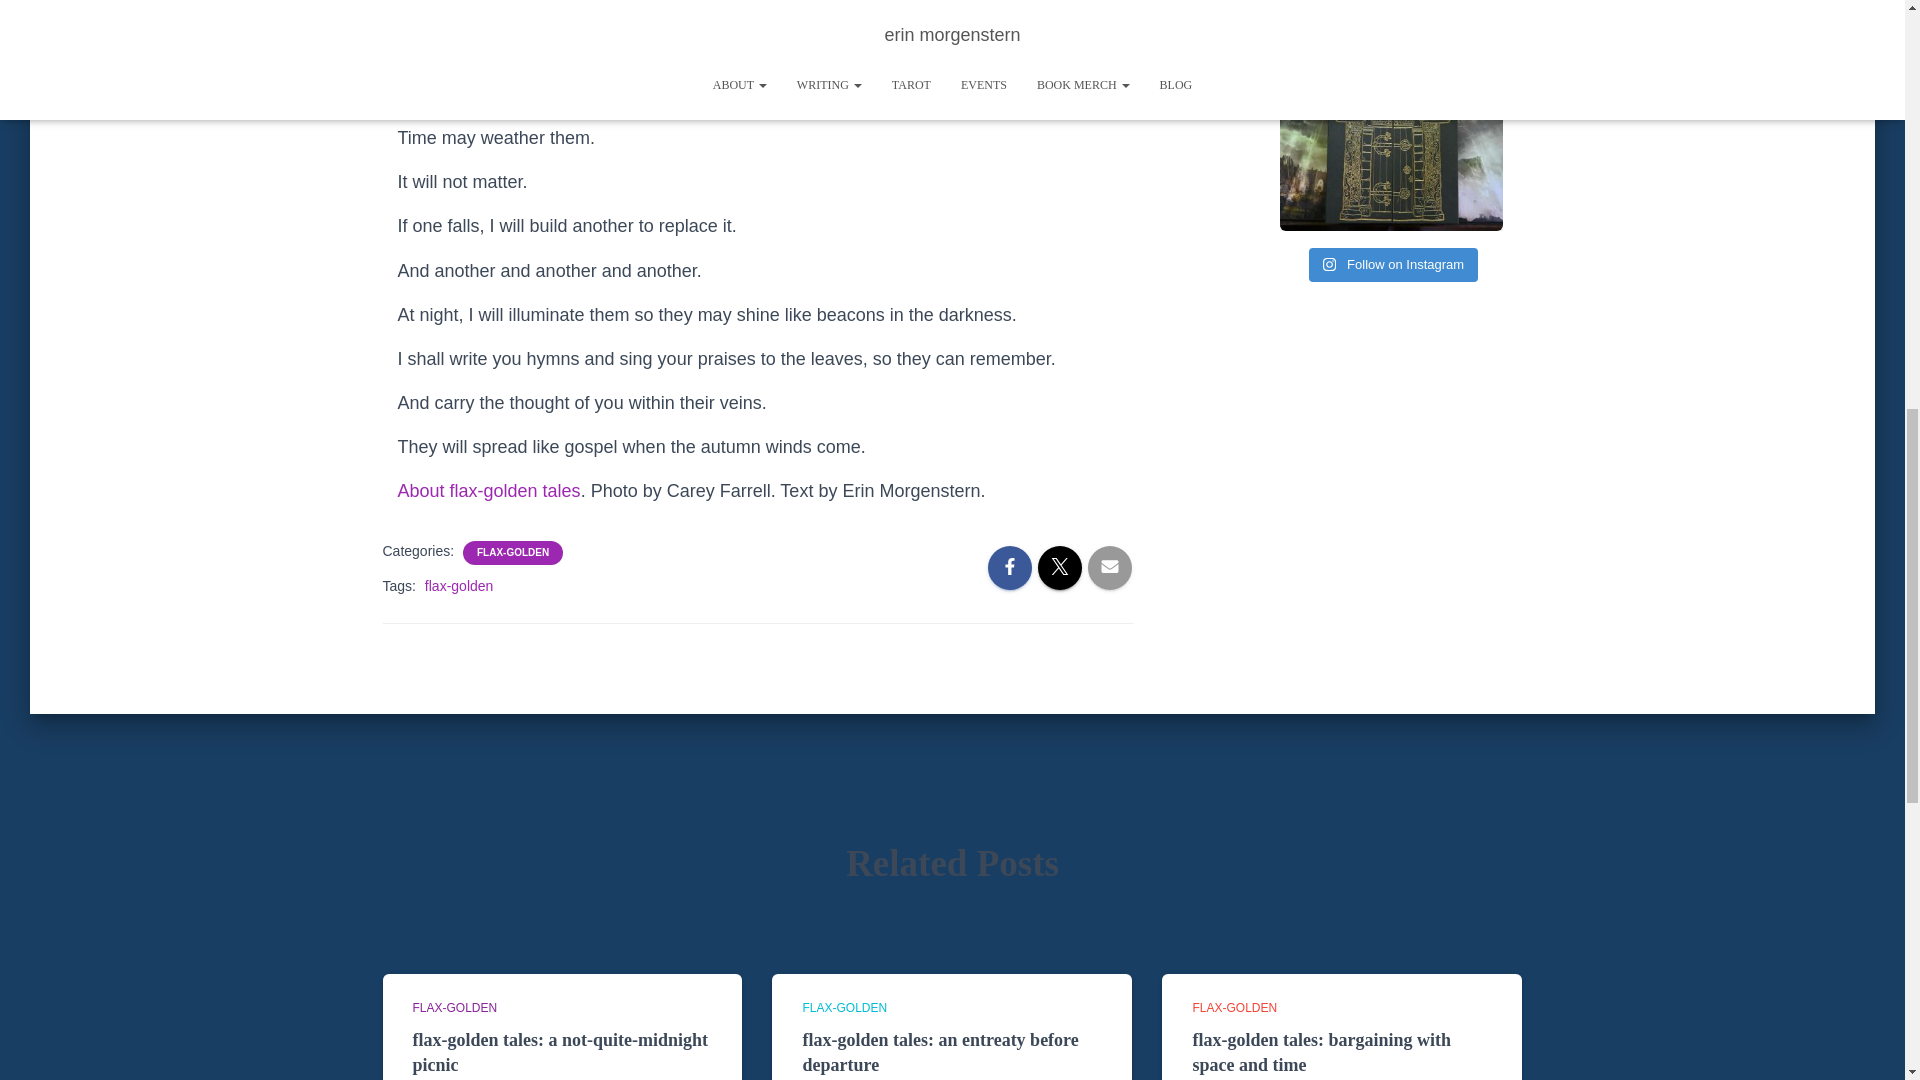 This screenshot has height=1080, width=1920. Describe the element at coordinates (1394, 264) in the screenshot. I see `Follow on Instagram` at that location.